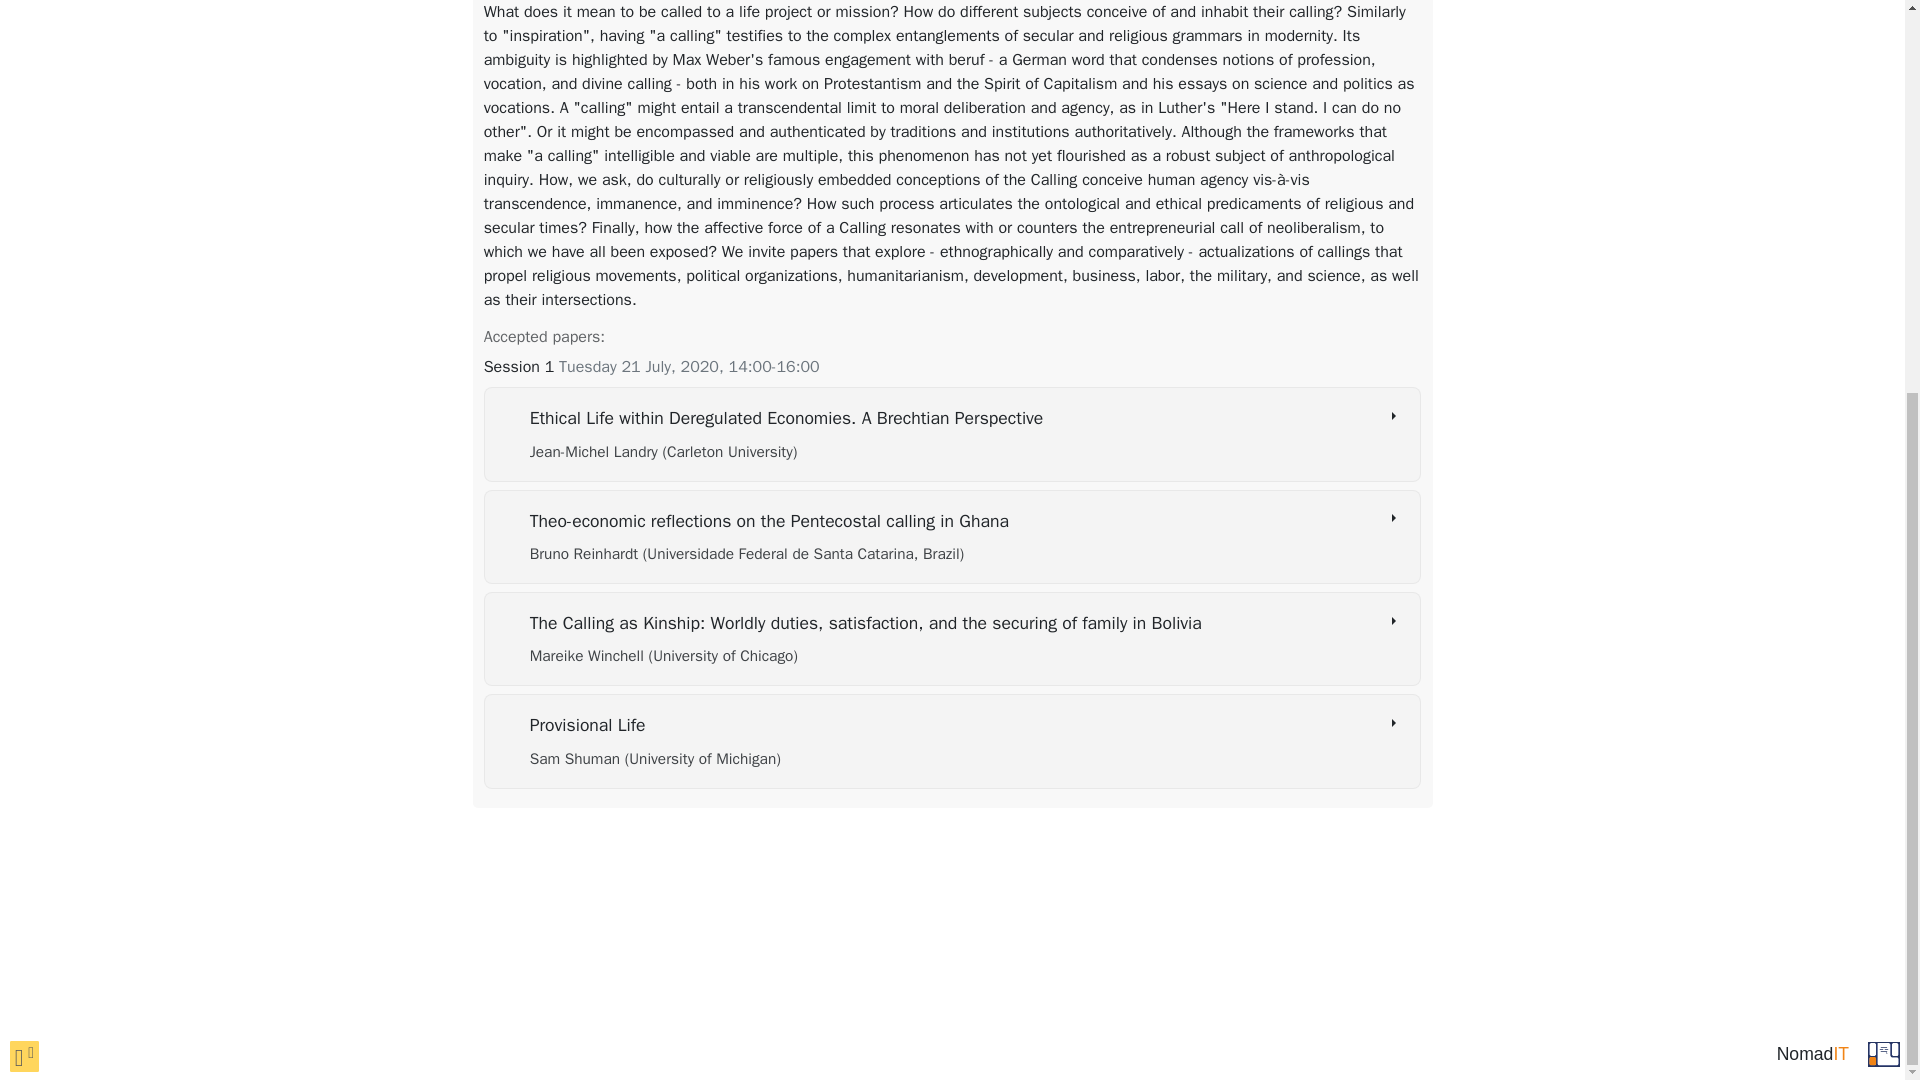  I want to click on click to toggle popover, so click(24, 449).